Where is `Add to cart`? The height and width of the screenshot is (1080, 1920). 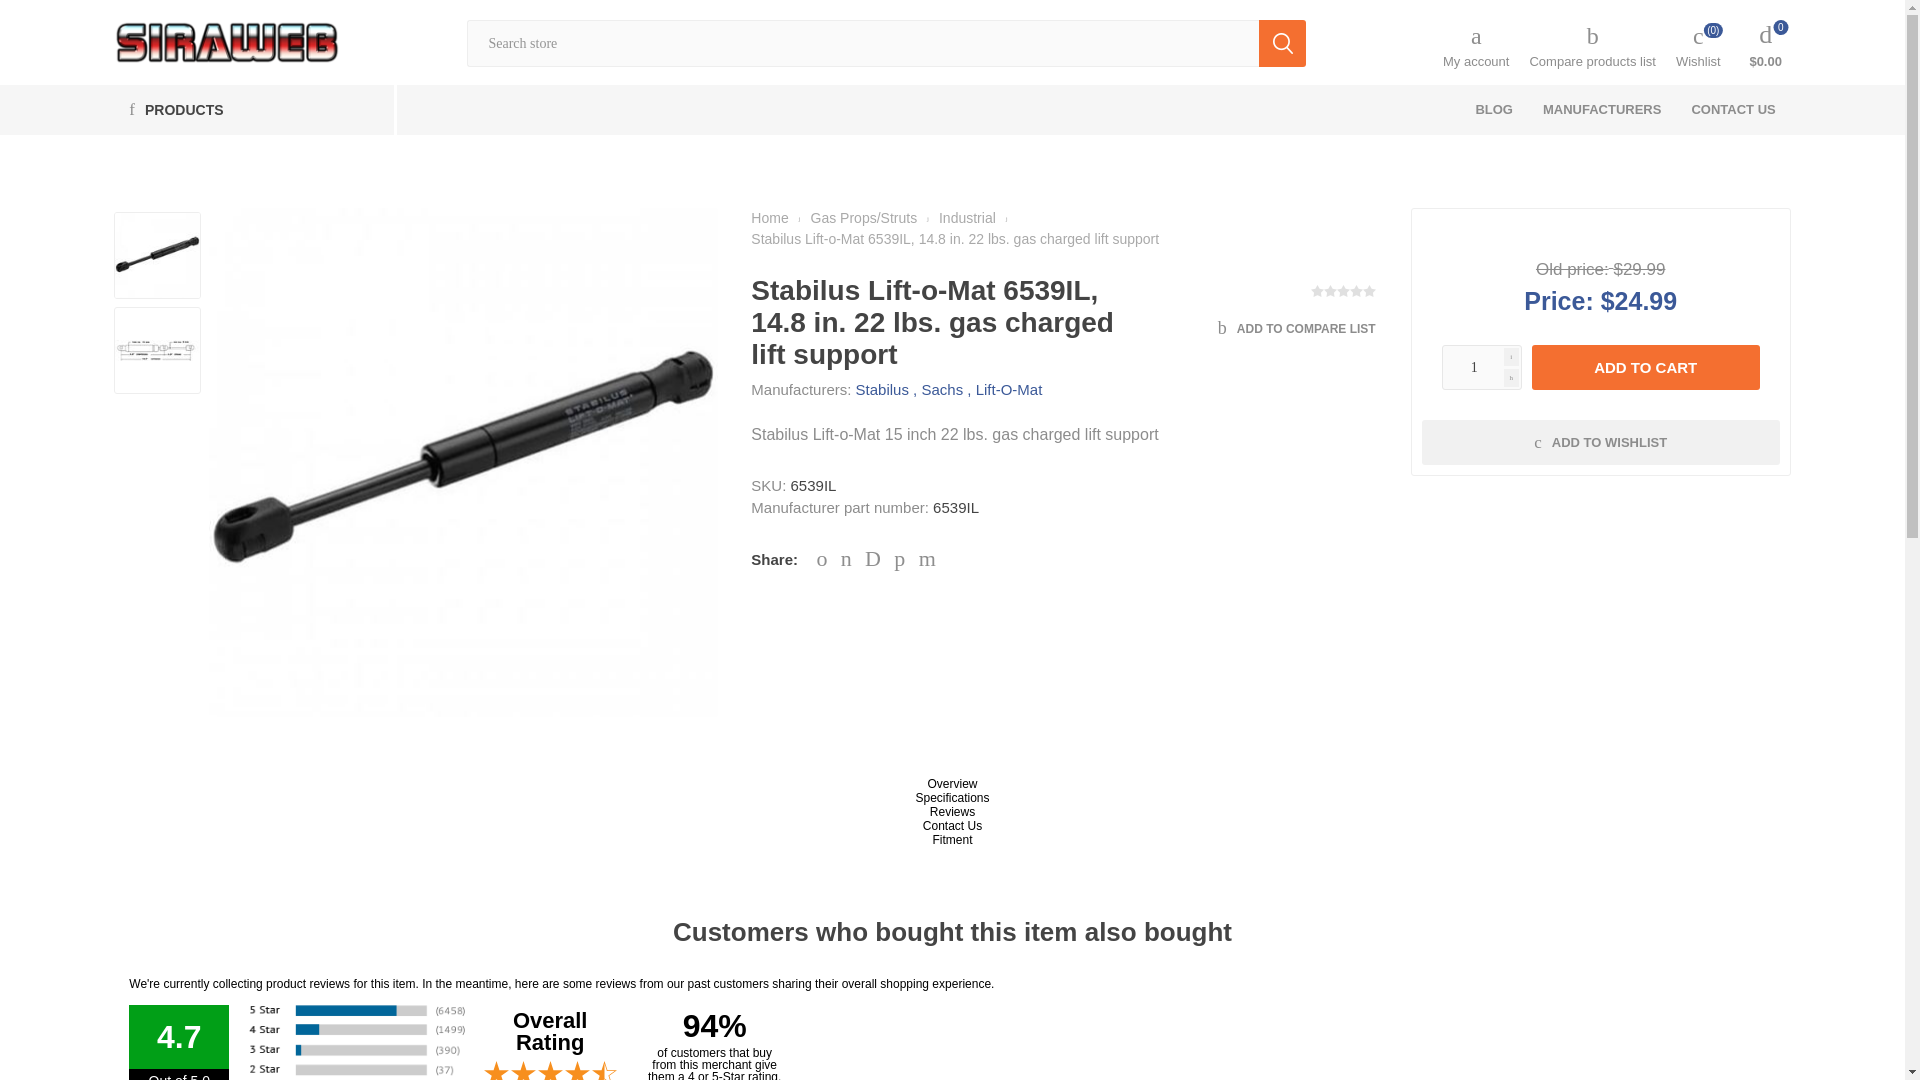 Add to cart is located at coordinates (1646, 366).